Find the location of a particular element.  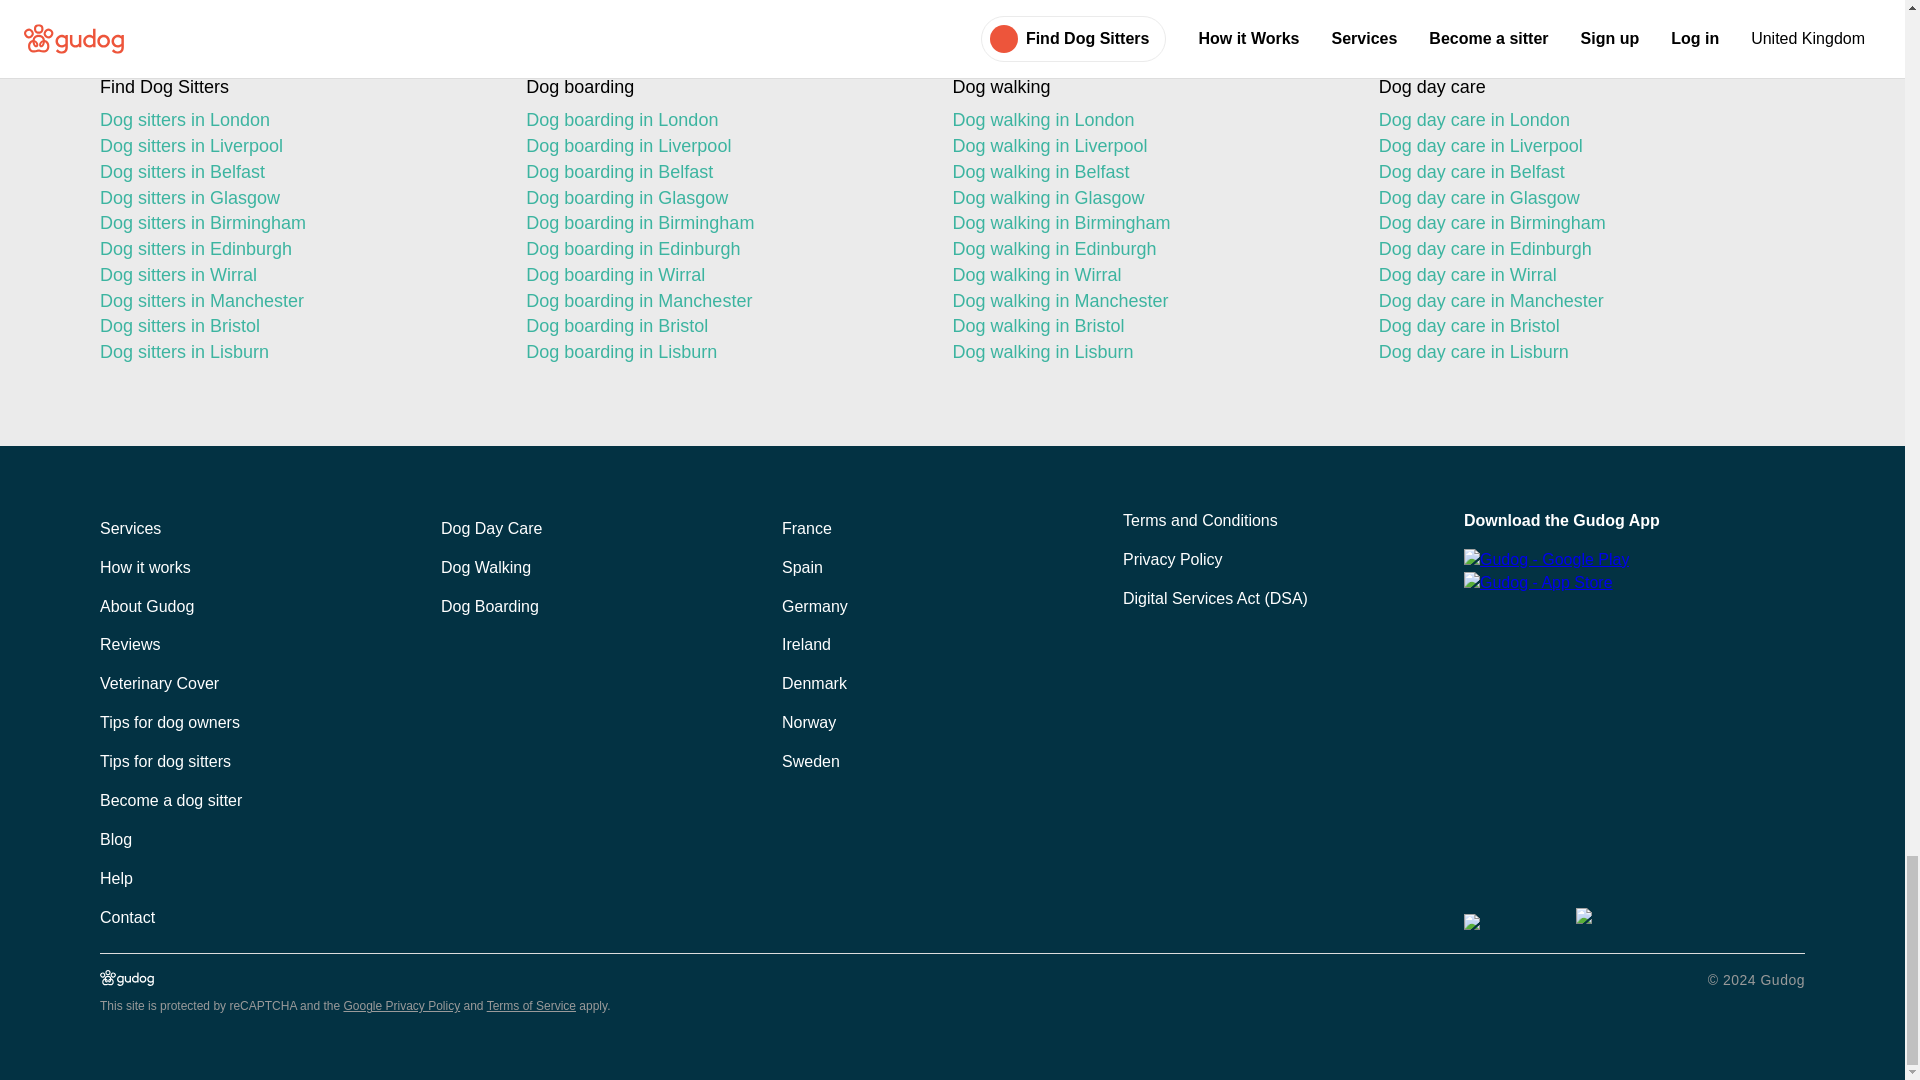

Dog sitters in Belfast is located at coordinates (296, 172).